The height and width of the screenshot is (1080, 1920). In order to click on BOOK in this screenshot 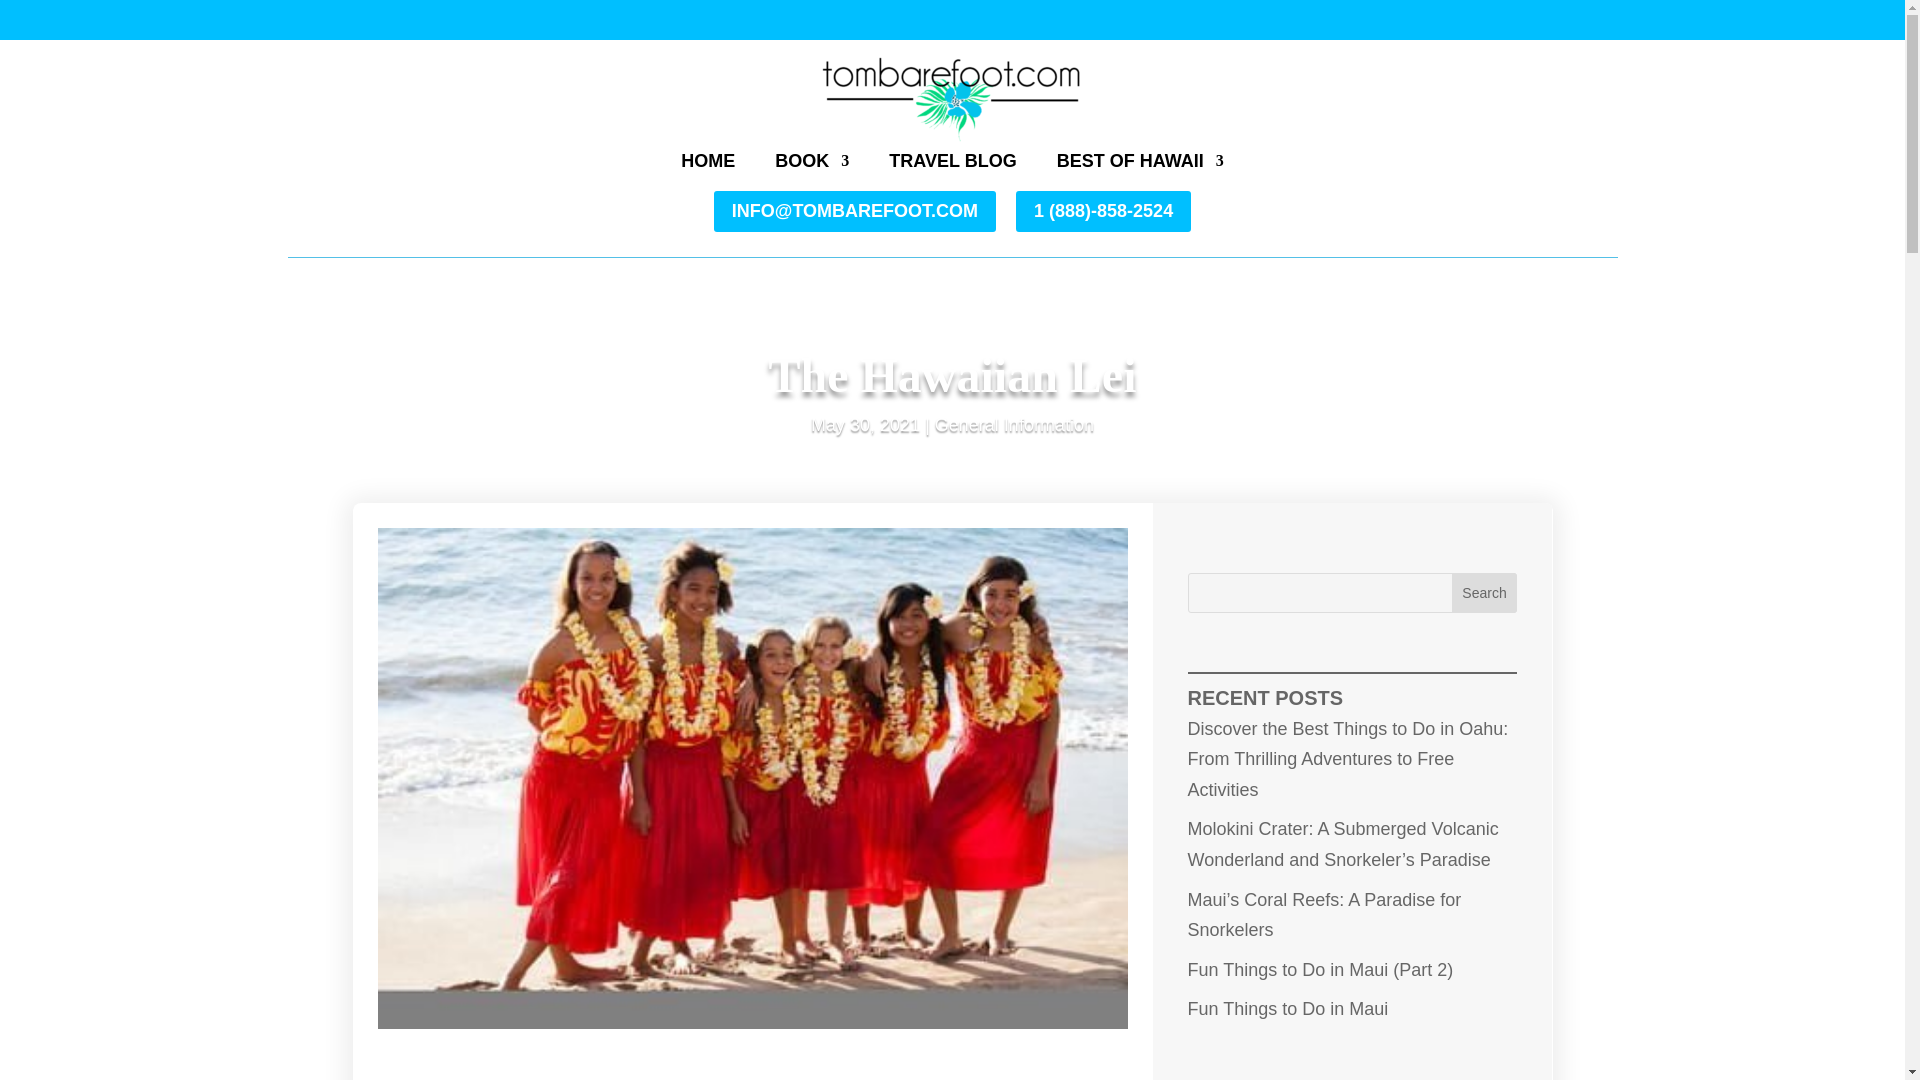, I will do `click(812, 165)`.